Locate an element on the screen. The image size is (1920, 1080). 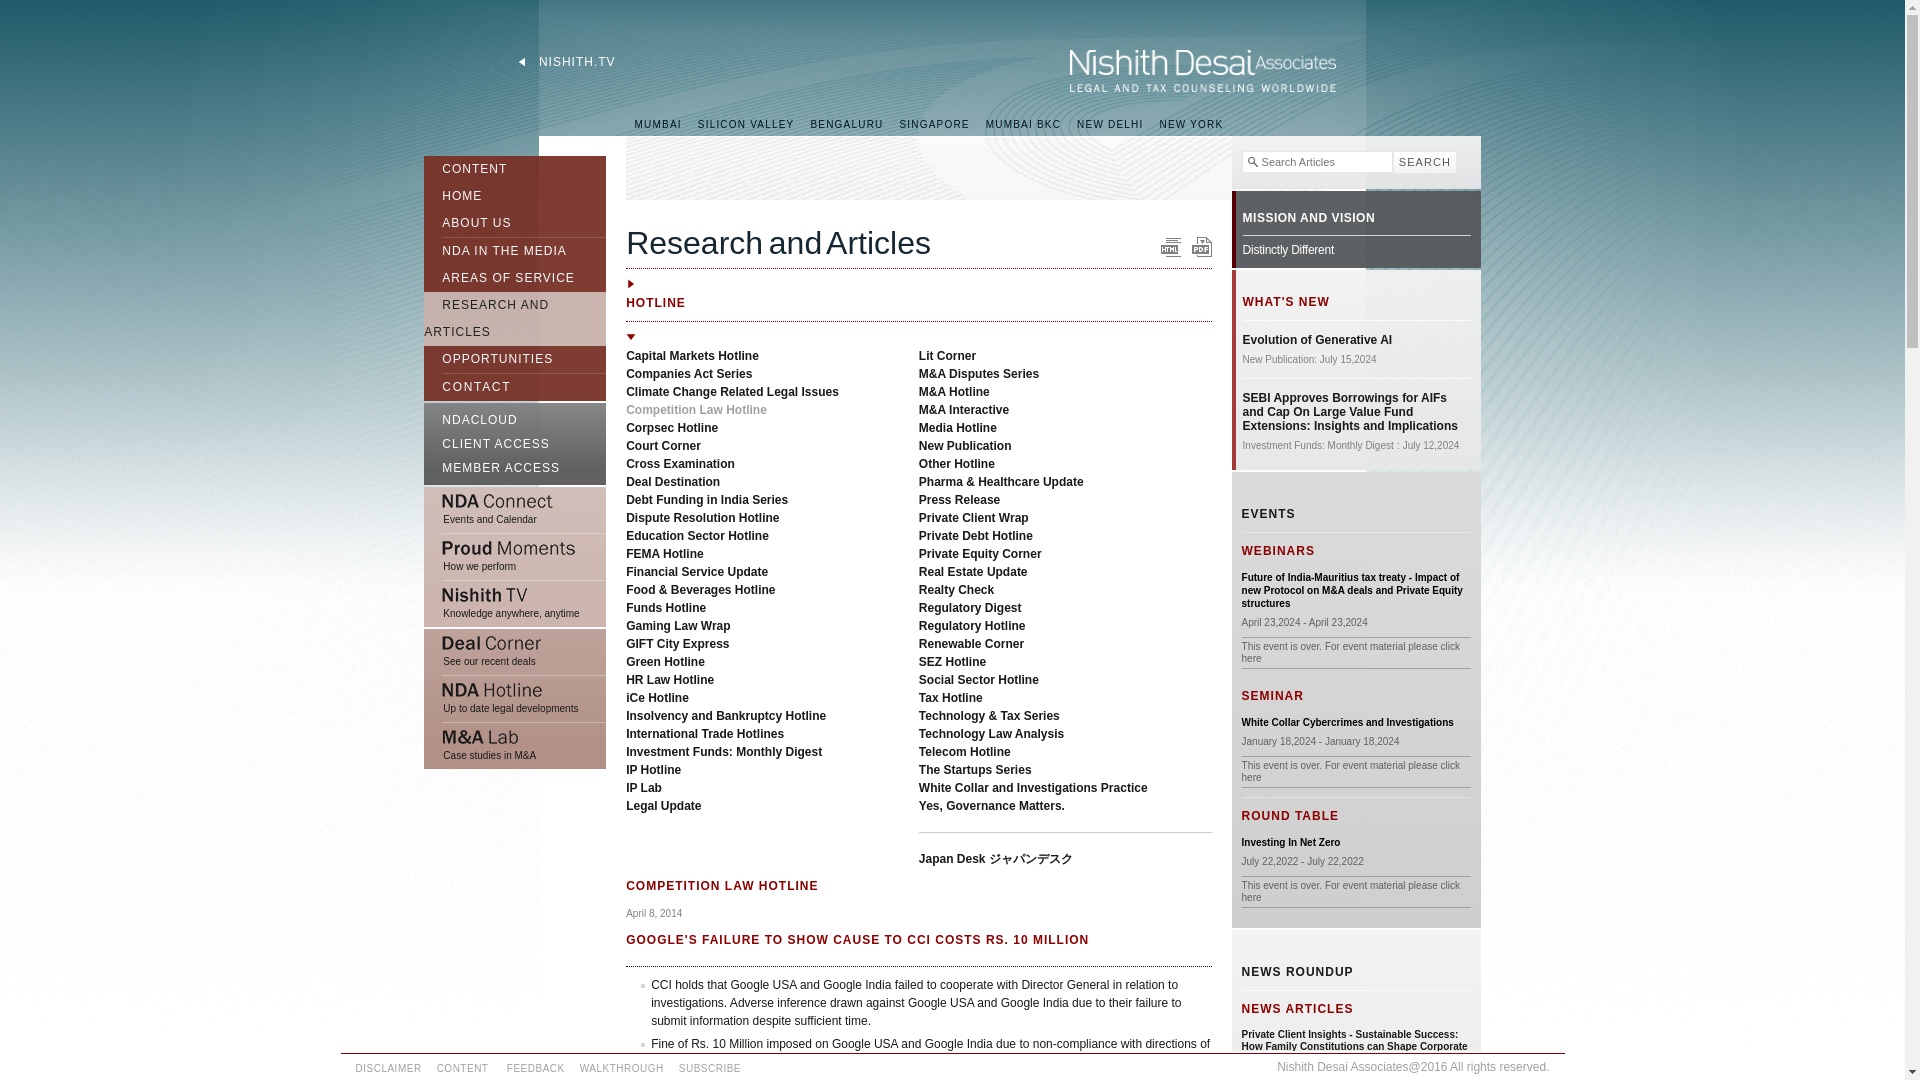
MEMBER ACCESS is located at coordinates (515, 470).